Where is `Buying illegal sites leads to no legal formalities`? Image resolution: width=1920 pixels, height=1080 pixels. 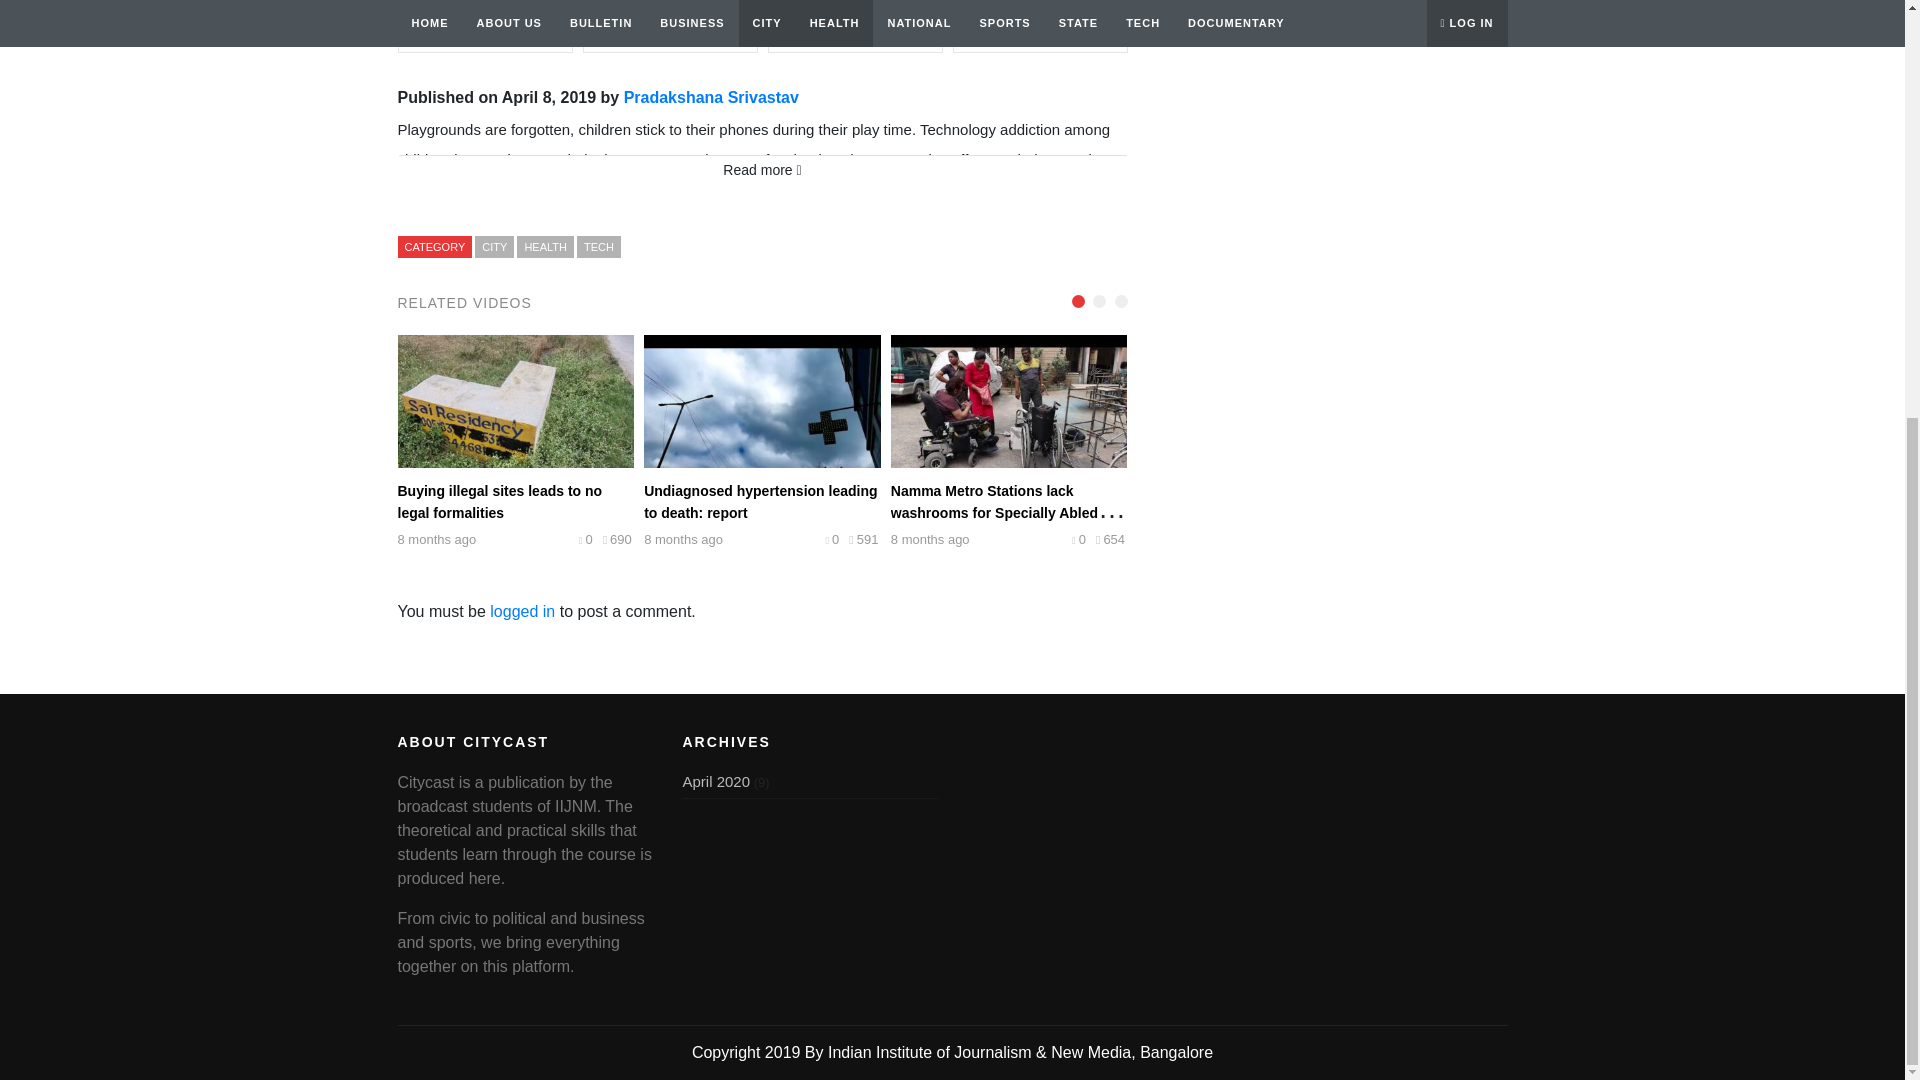 Buying illegal sites leads to no legal formalities is located at coordinates (500, 501).